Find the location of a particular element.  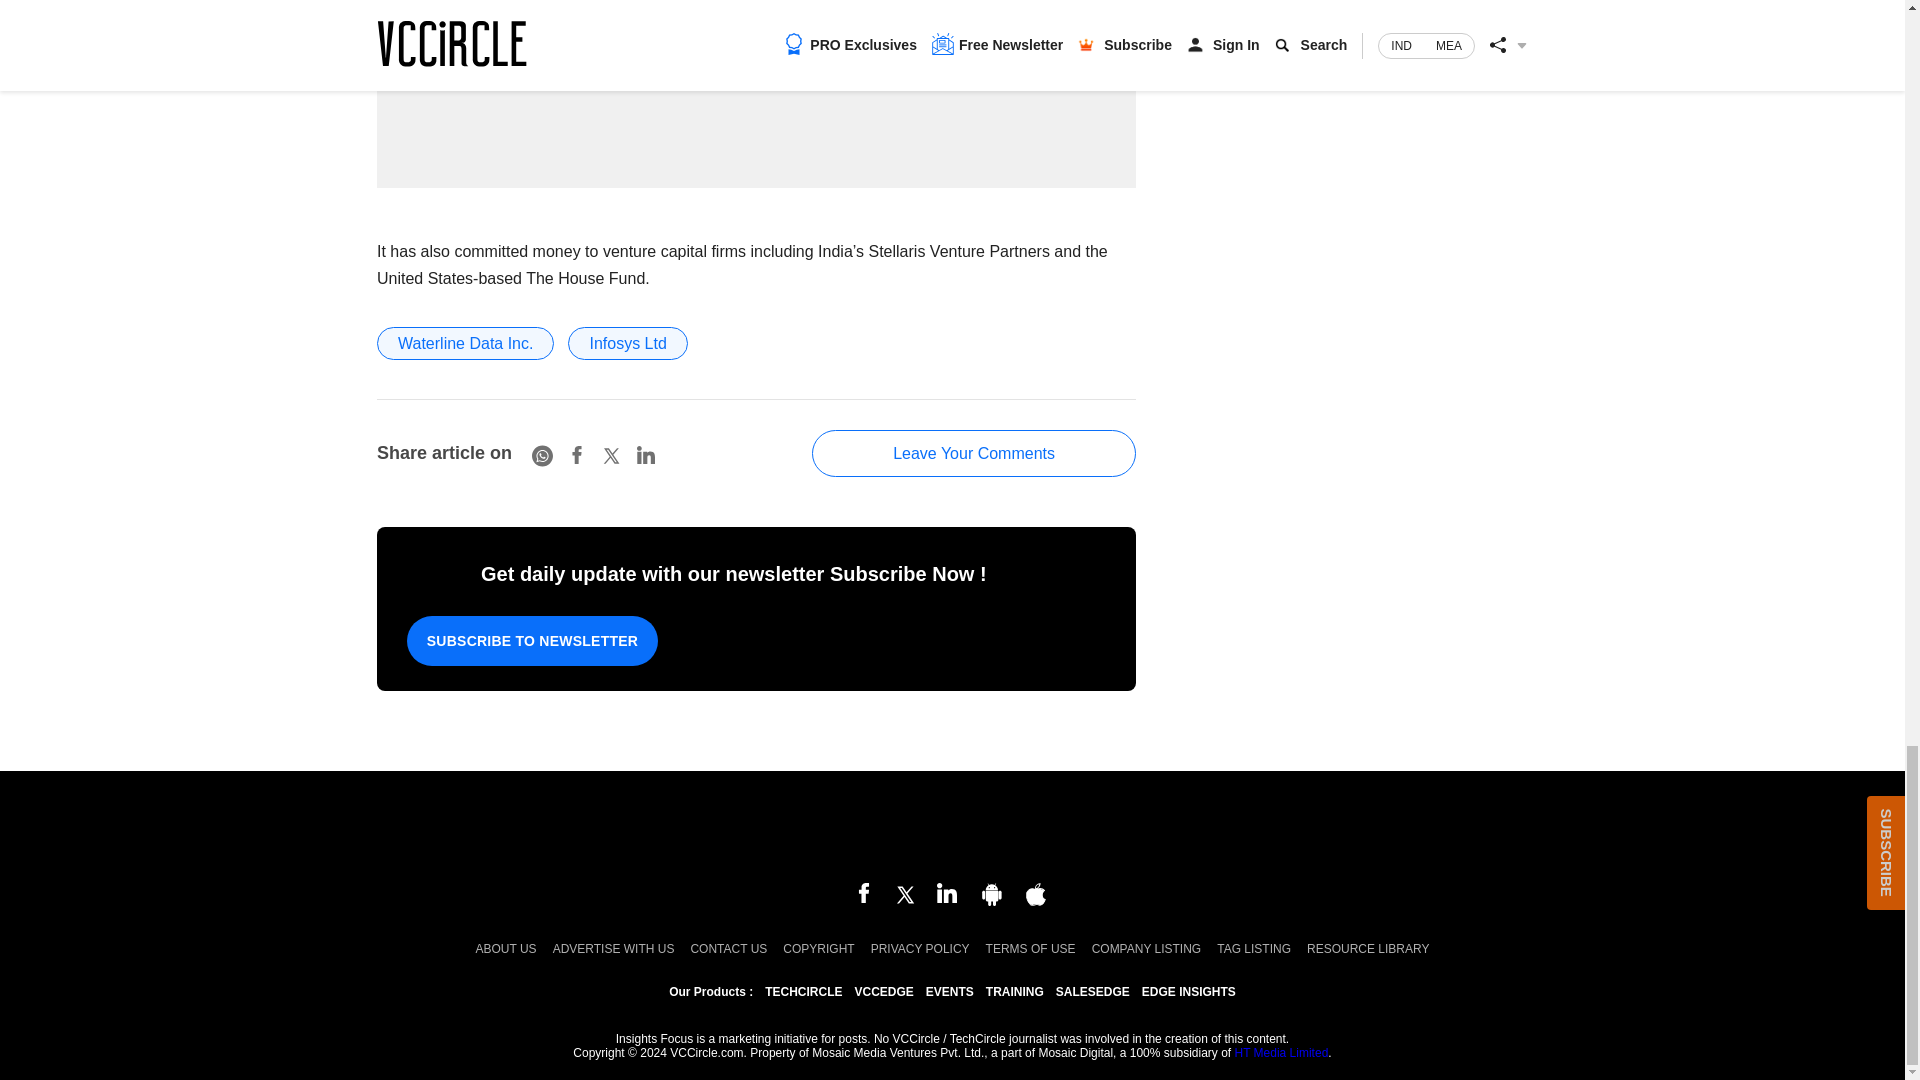

Waterline Data Inc. is located at coordinates (465, 343).